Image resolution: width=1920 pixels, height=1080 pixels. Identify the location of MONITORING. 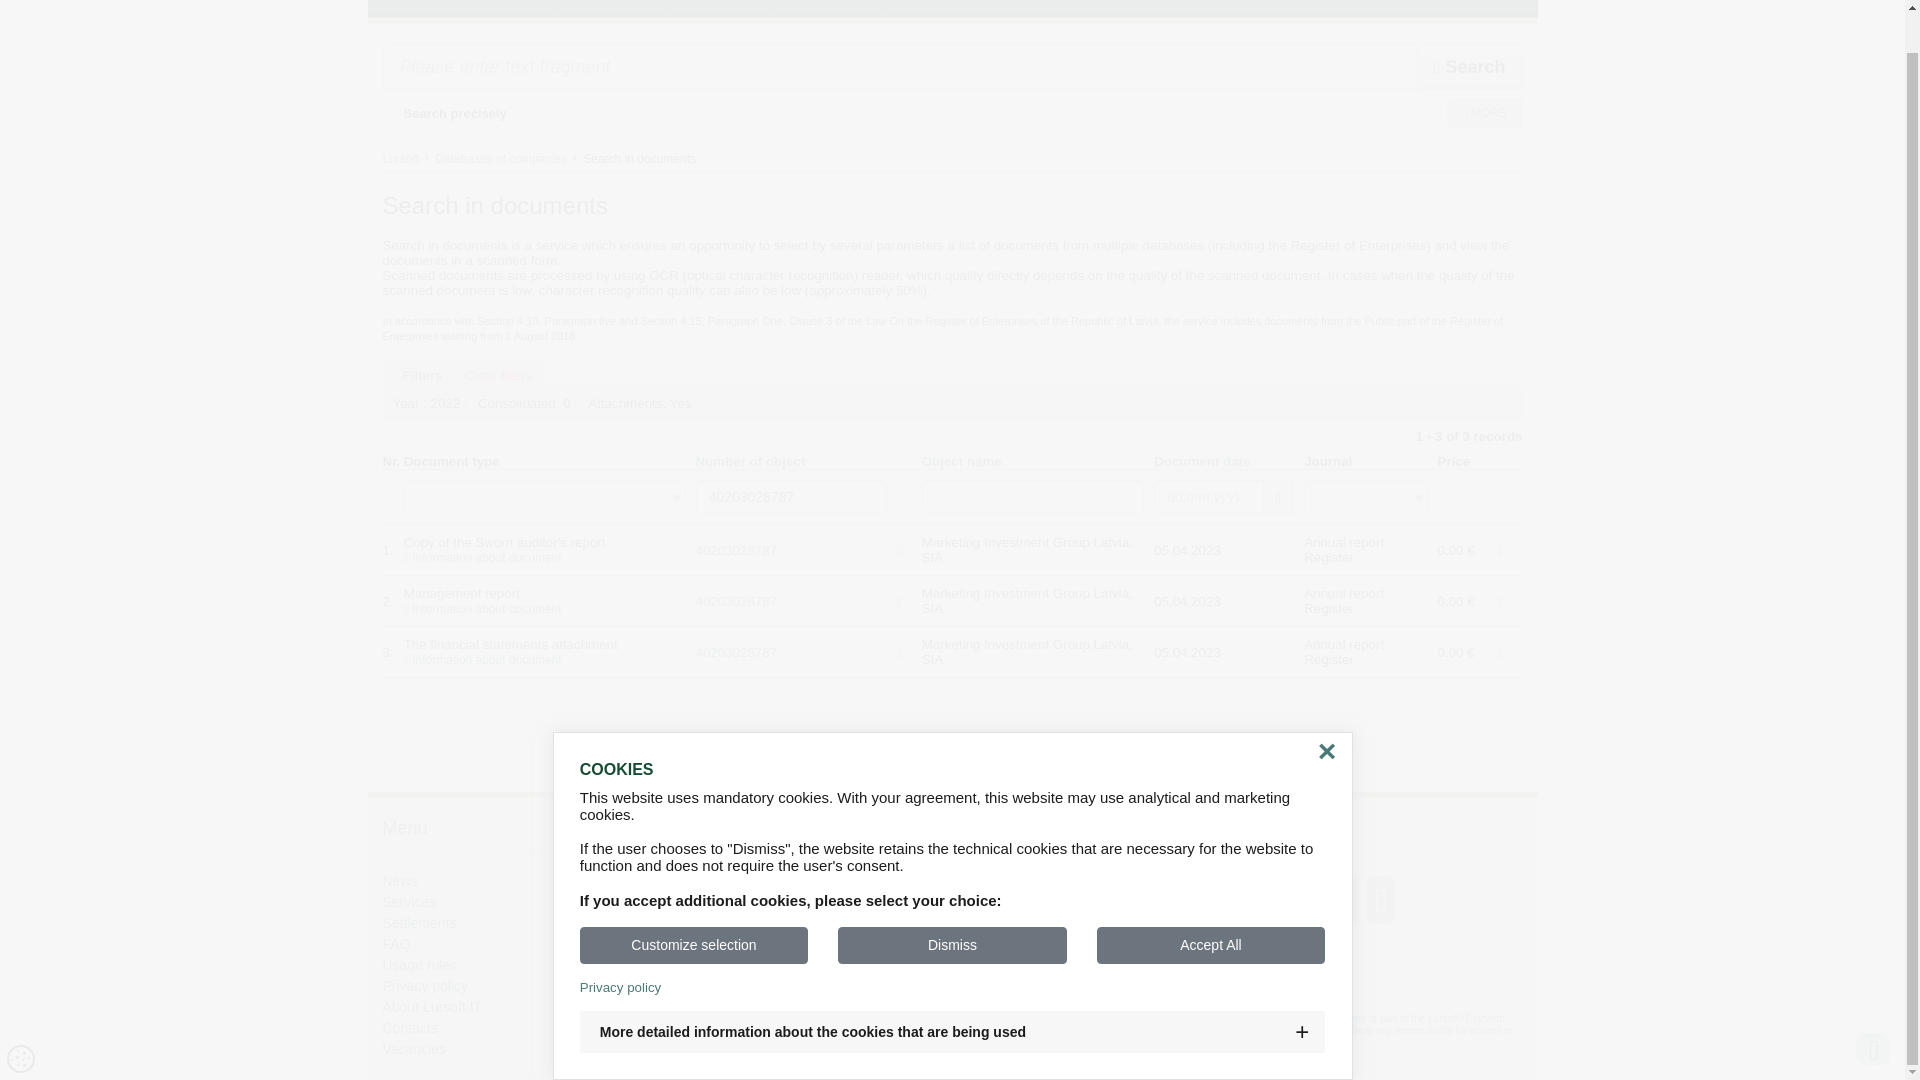
(718, 9).